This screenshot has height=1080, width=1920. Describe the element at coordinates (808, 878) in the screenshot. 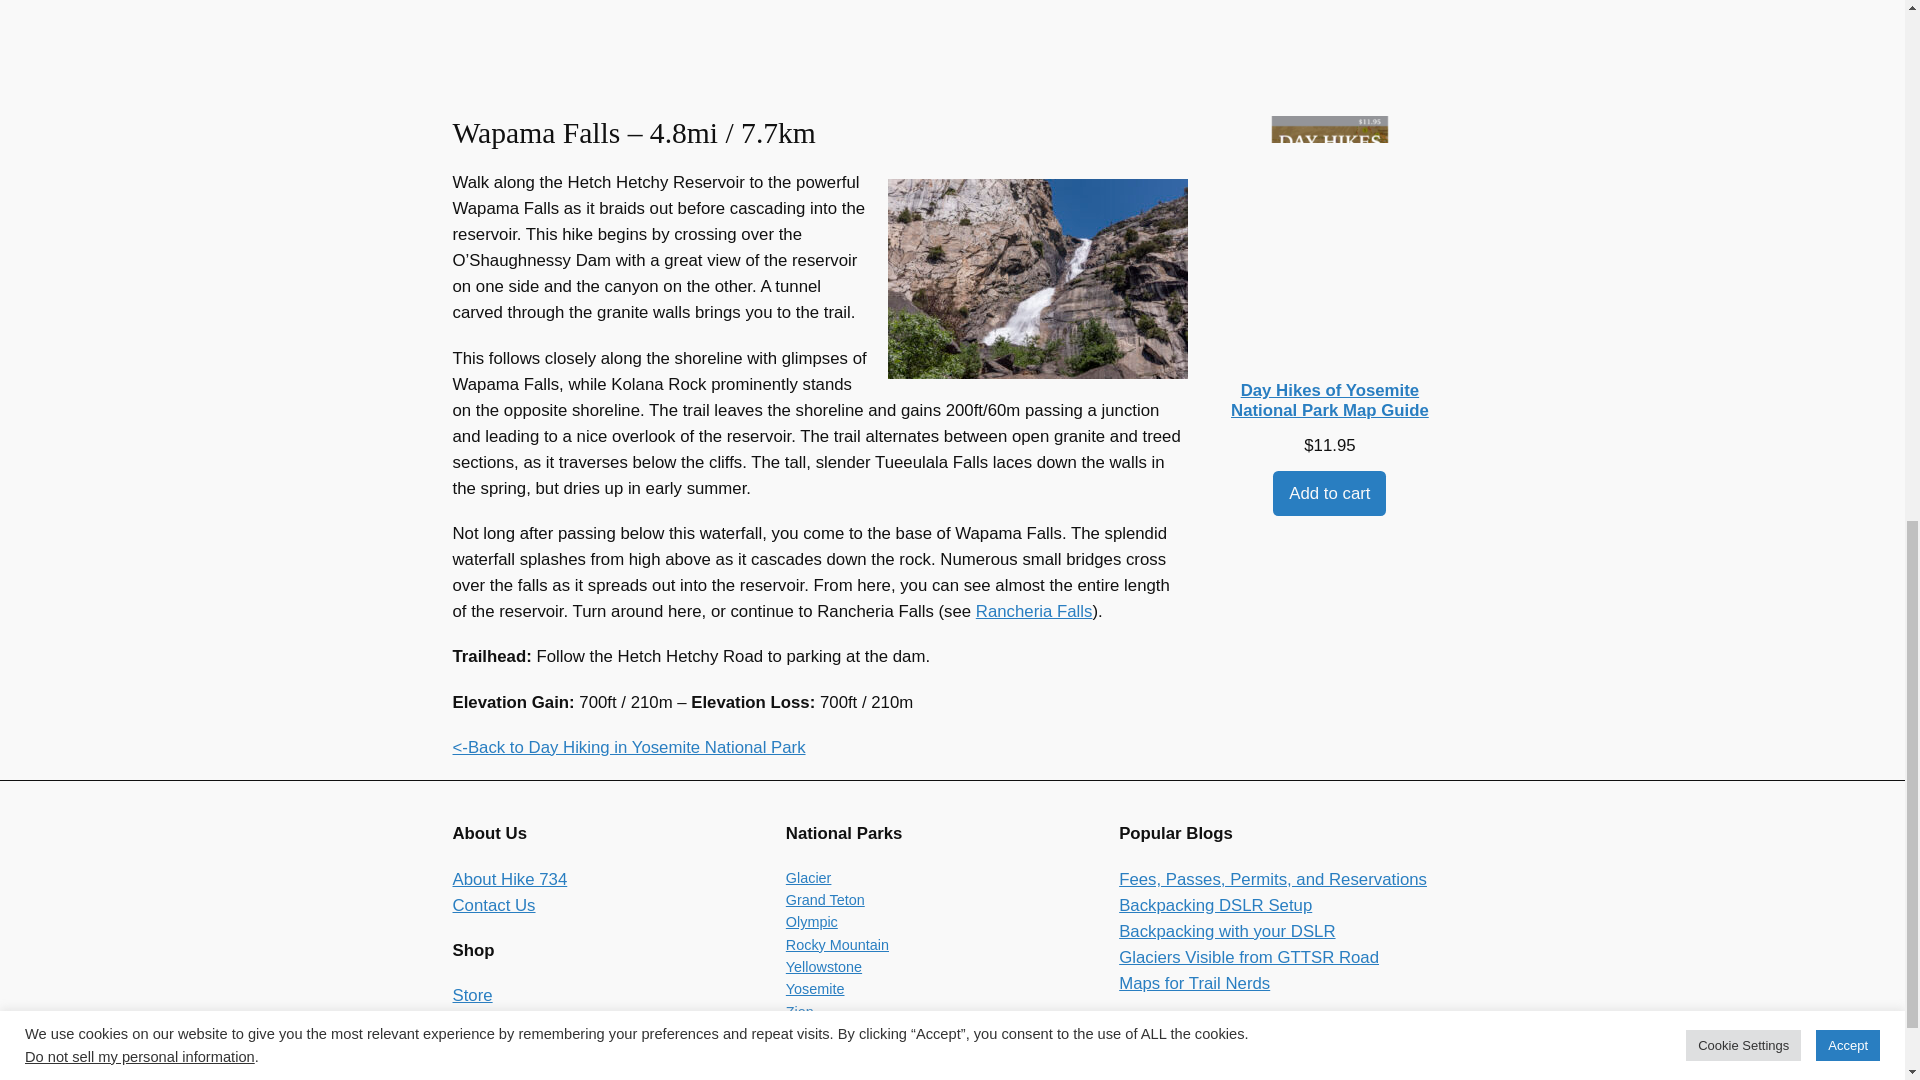

I see `Glacier` at that location.